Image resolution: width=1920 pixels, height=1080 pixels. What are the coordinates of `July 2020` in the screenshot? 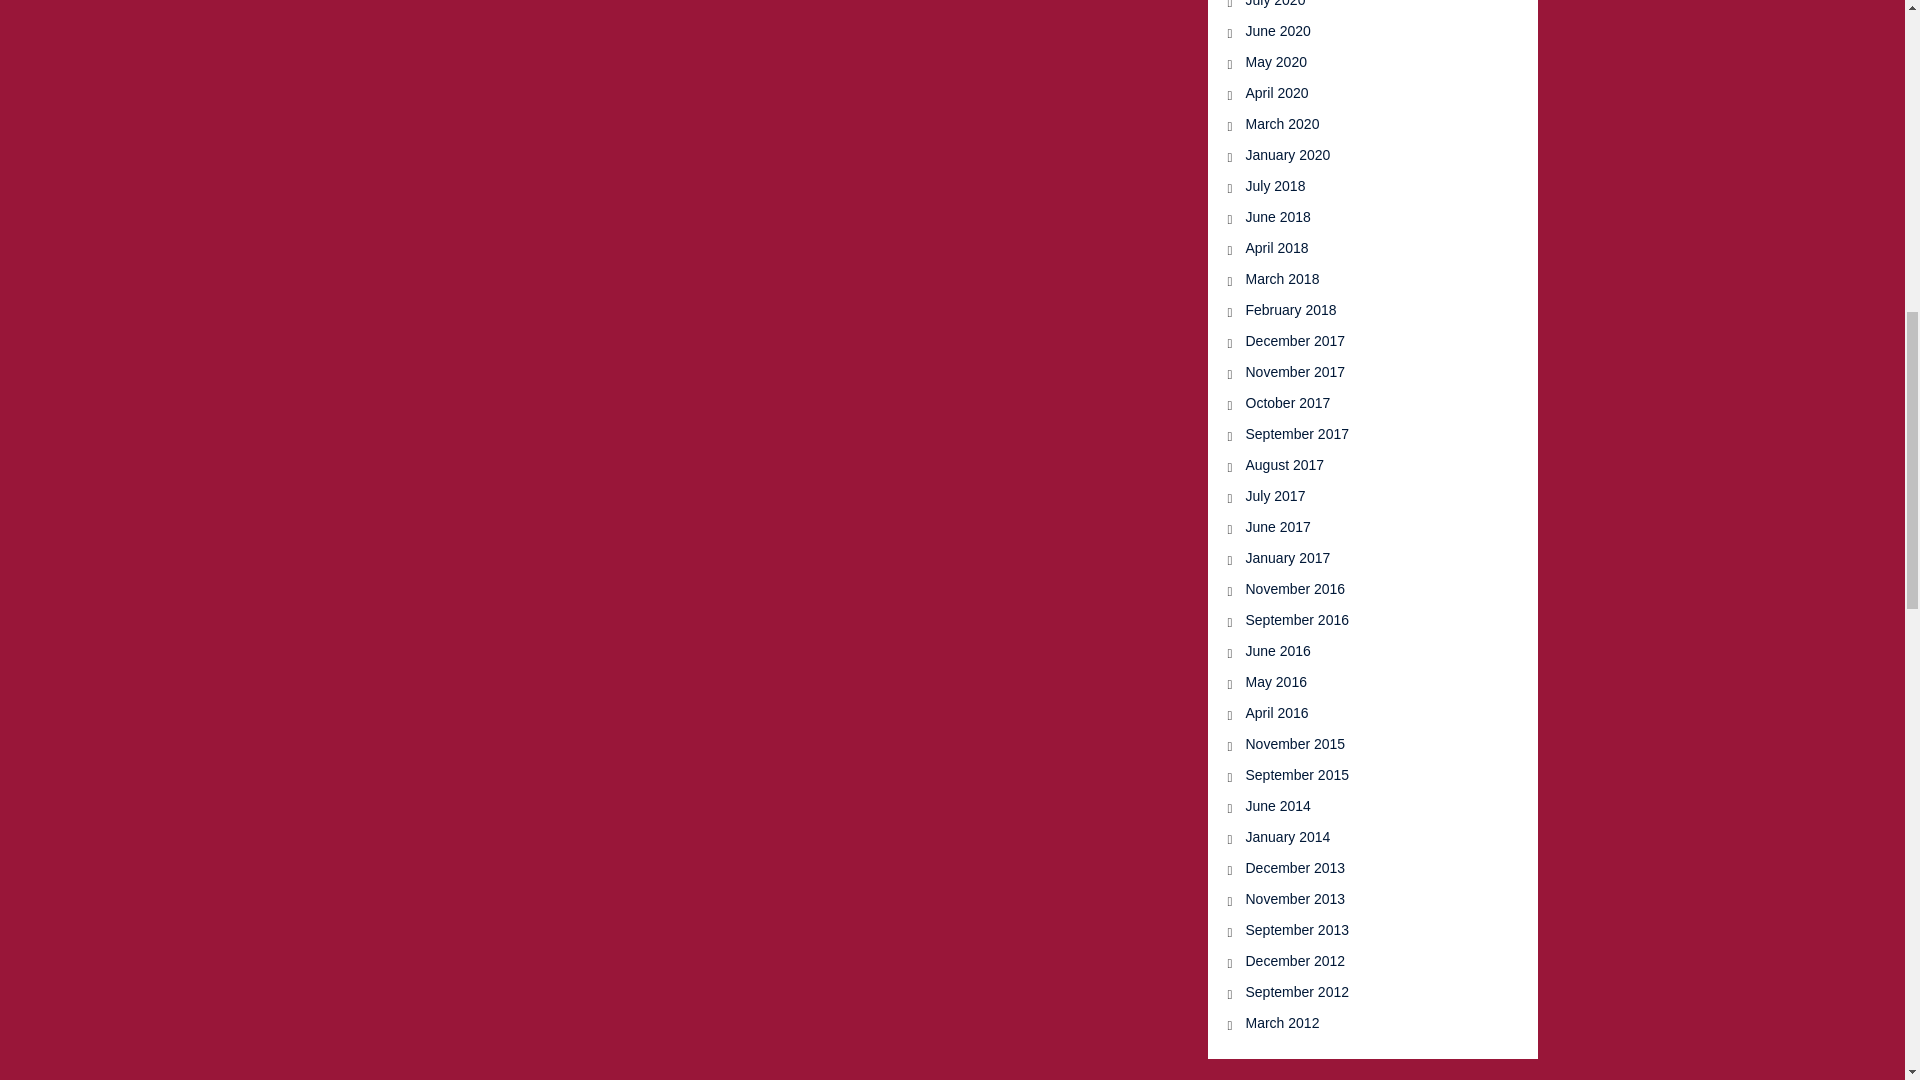 It's located at (1361, 5).